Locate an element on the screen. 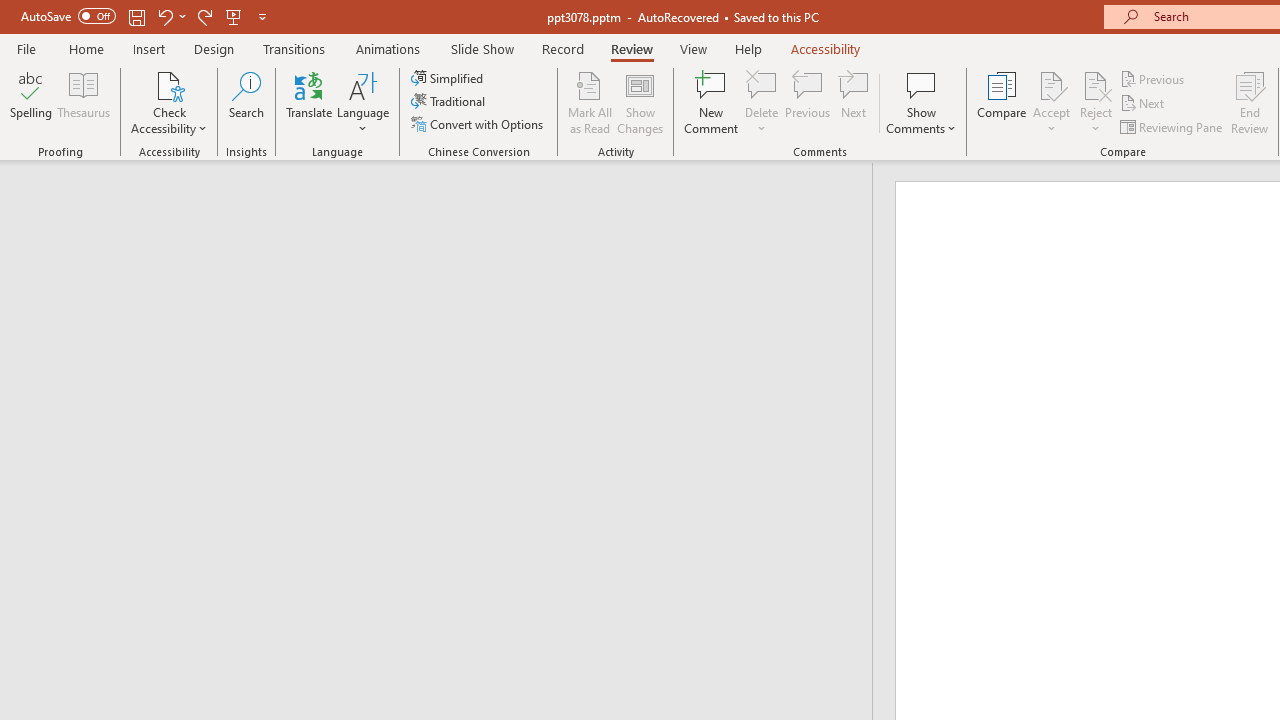  Show Changes is located at coordinates (640, 102).